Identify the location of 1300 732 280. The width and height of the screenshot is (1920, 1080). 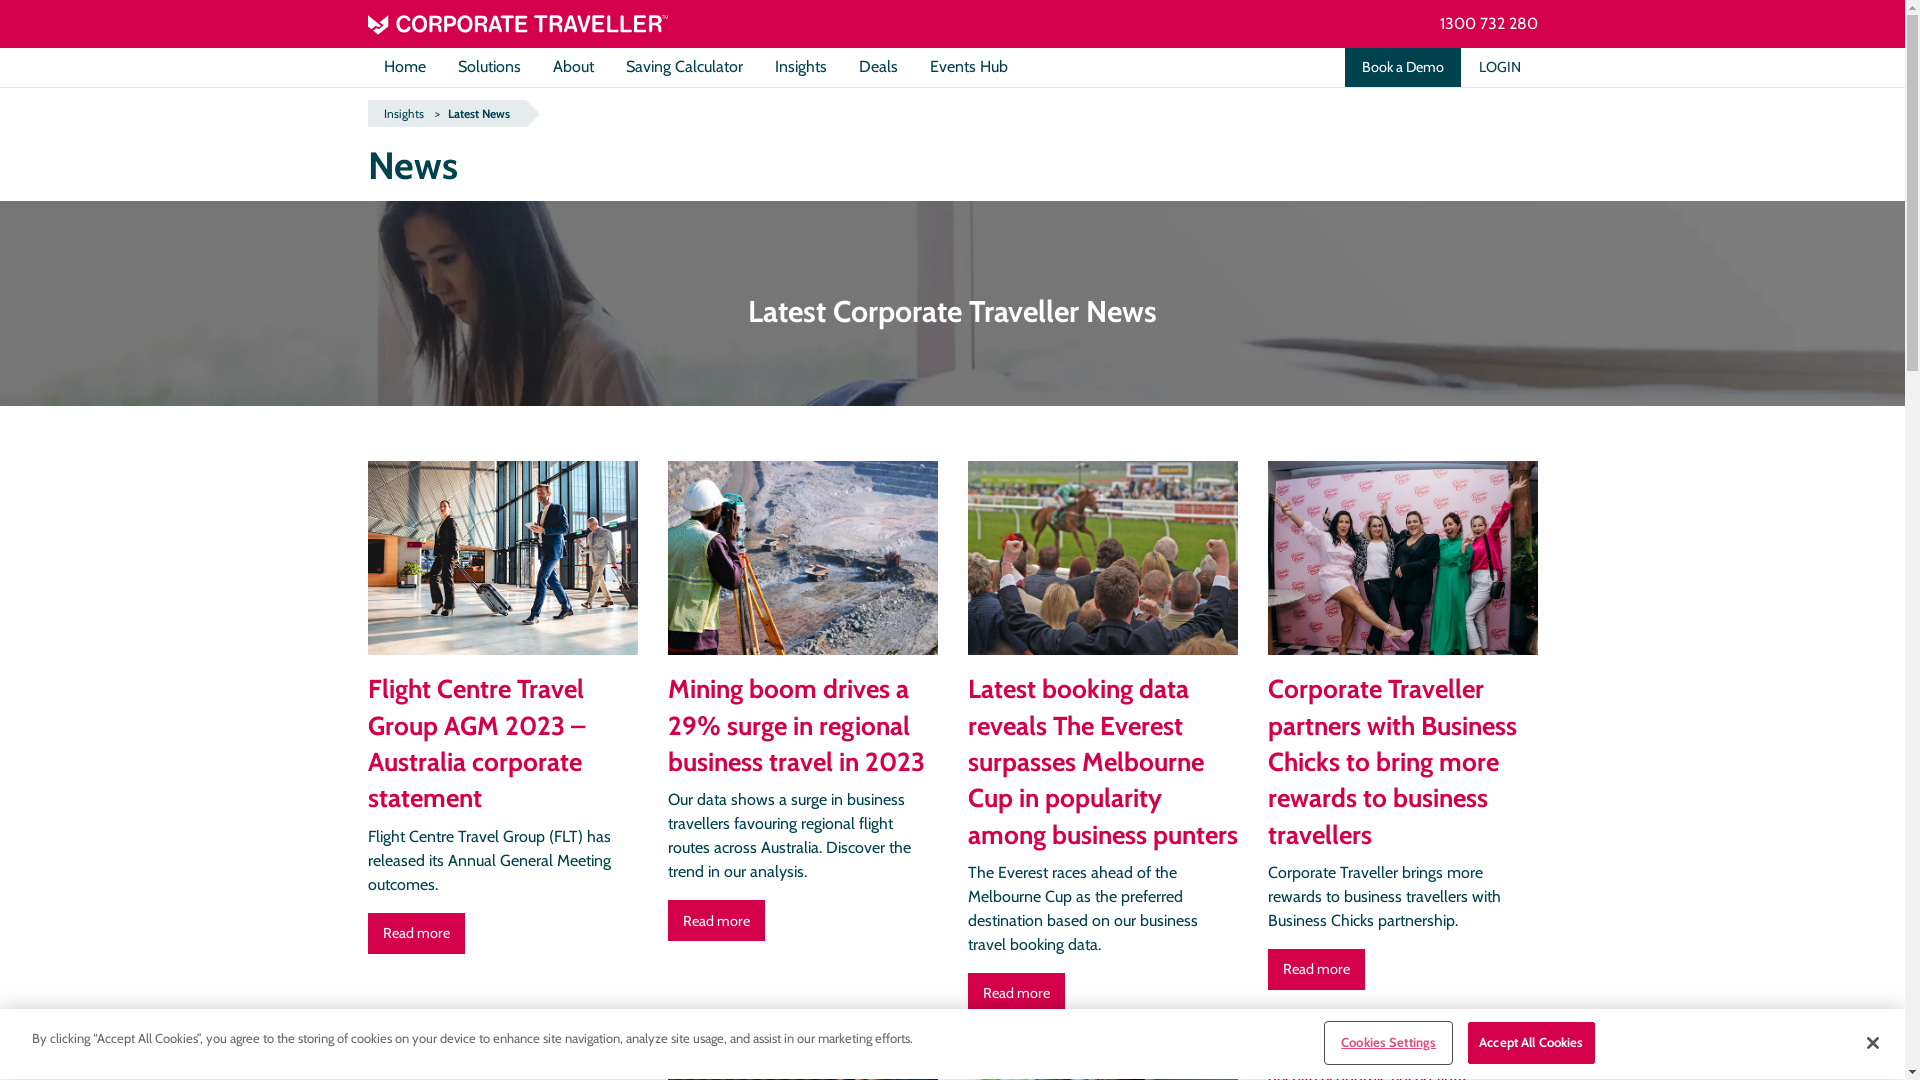
(1489, 24).